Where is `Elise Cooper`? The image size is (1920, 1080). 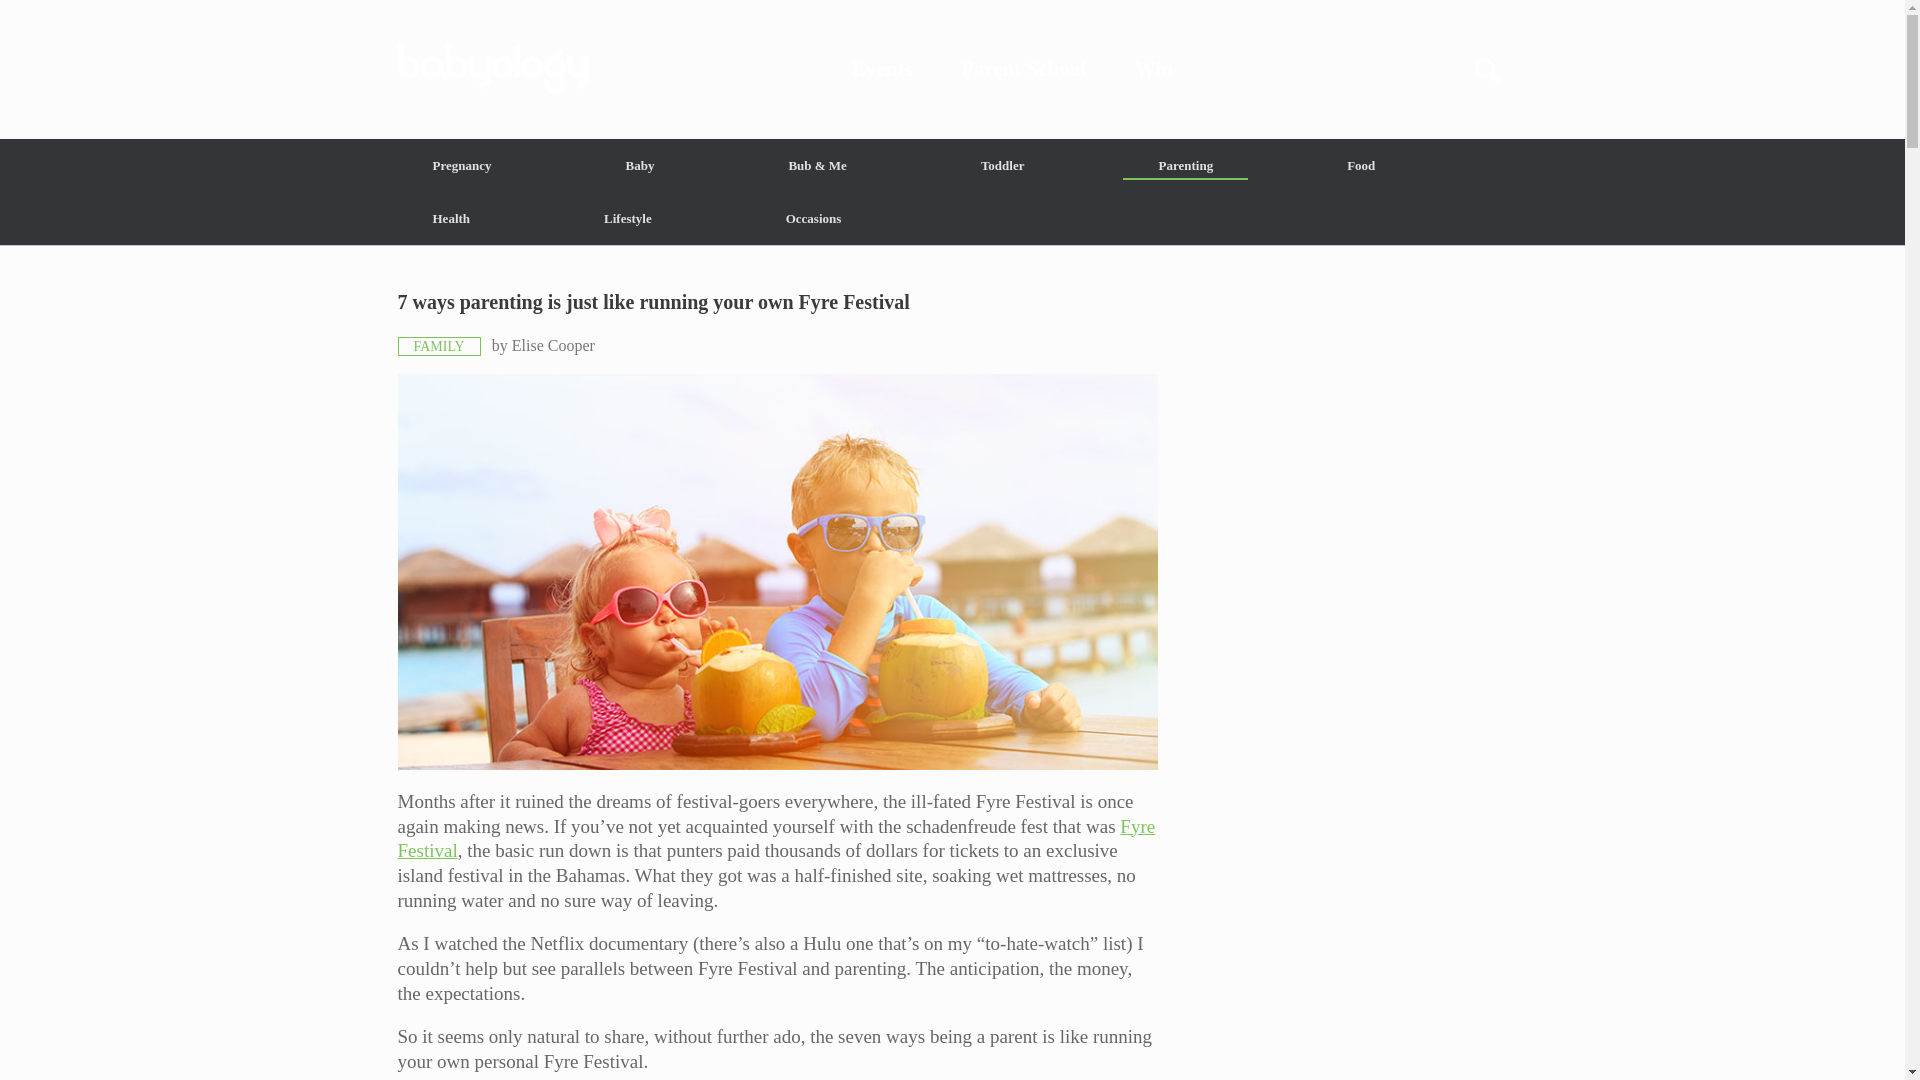
Elise Cooper is located at coordinates (554, 345).